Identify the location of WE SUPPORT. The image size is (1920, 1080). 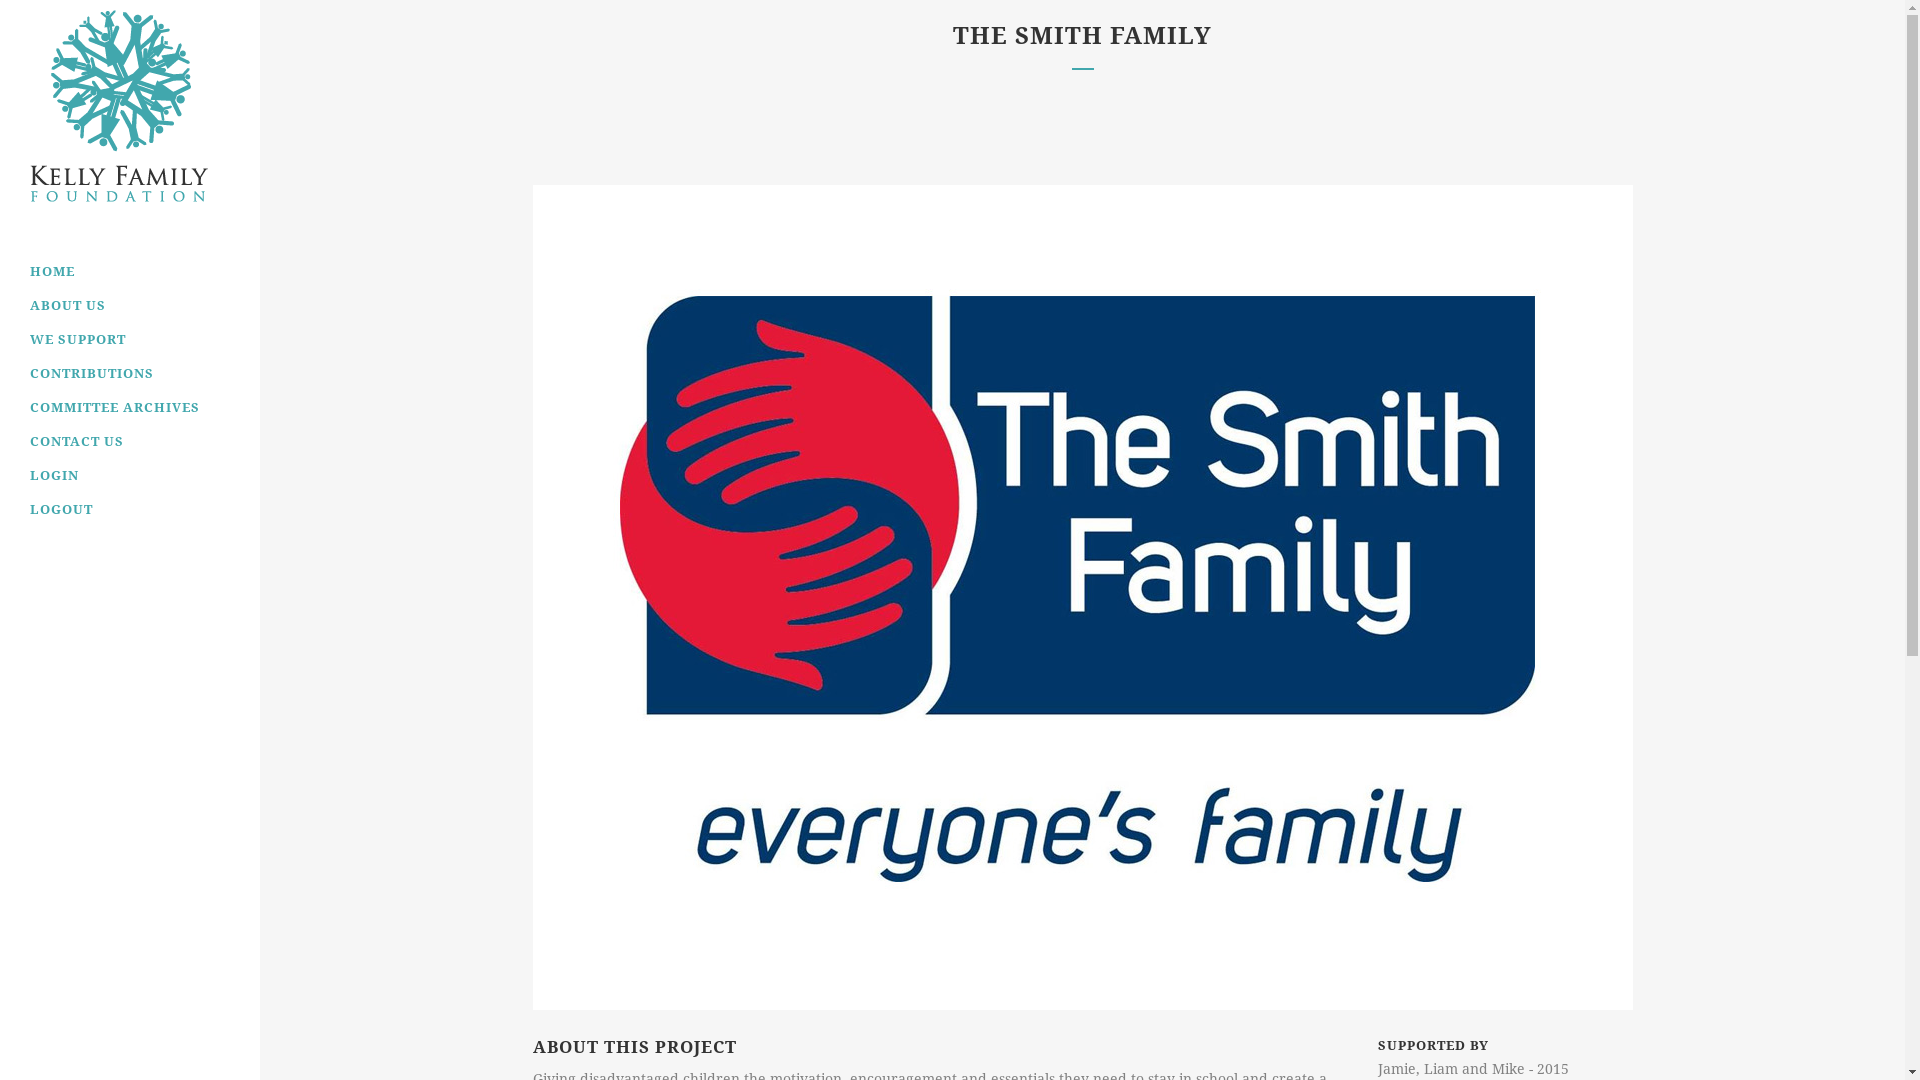
(130, 340).